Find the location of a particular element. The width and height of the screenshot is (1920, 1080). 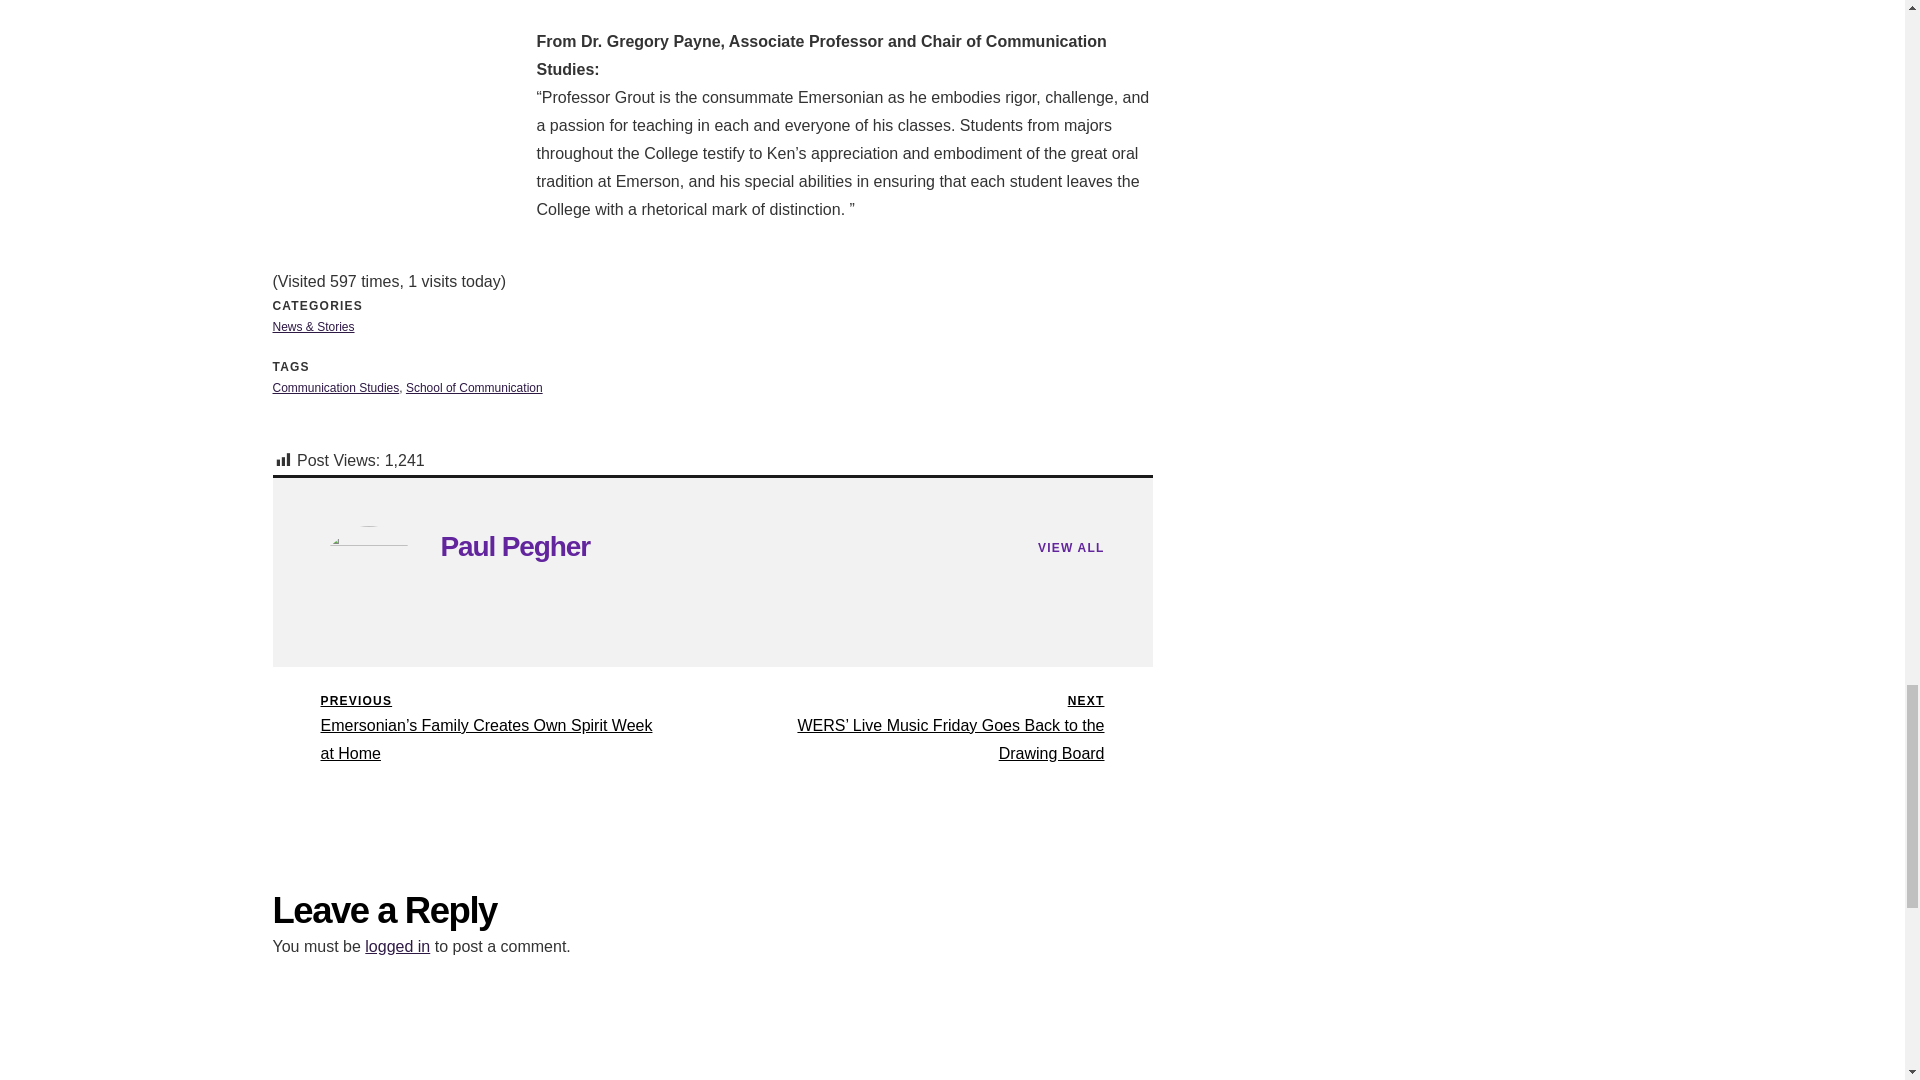

logged in is located at coordinates (397, 946).